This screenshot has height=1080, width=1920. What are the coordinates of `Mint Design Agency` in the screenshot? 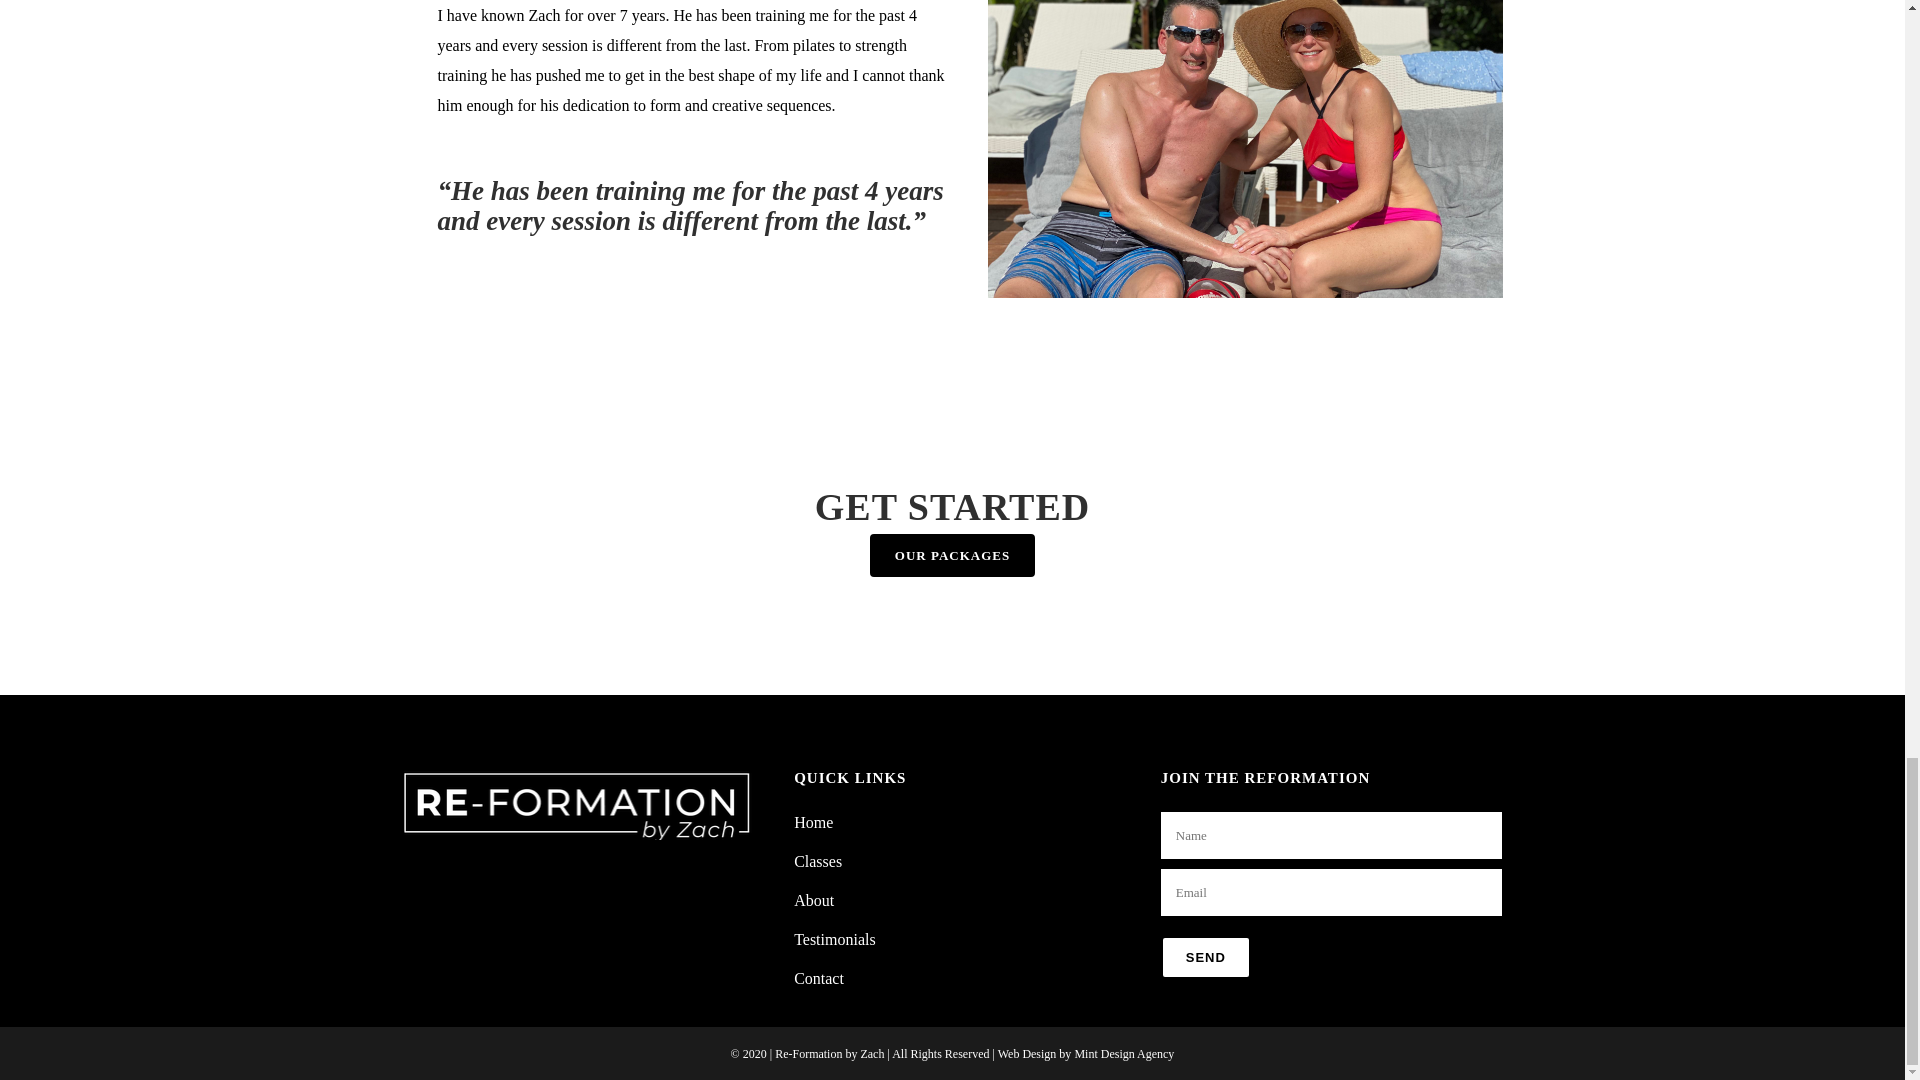 It's located at (1123, 1053).